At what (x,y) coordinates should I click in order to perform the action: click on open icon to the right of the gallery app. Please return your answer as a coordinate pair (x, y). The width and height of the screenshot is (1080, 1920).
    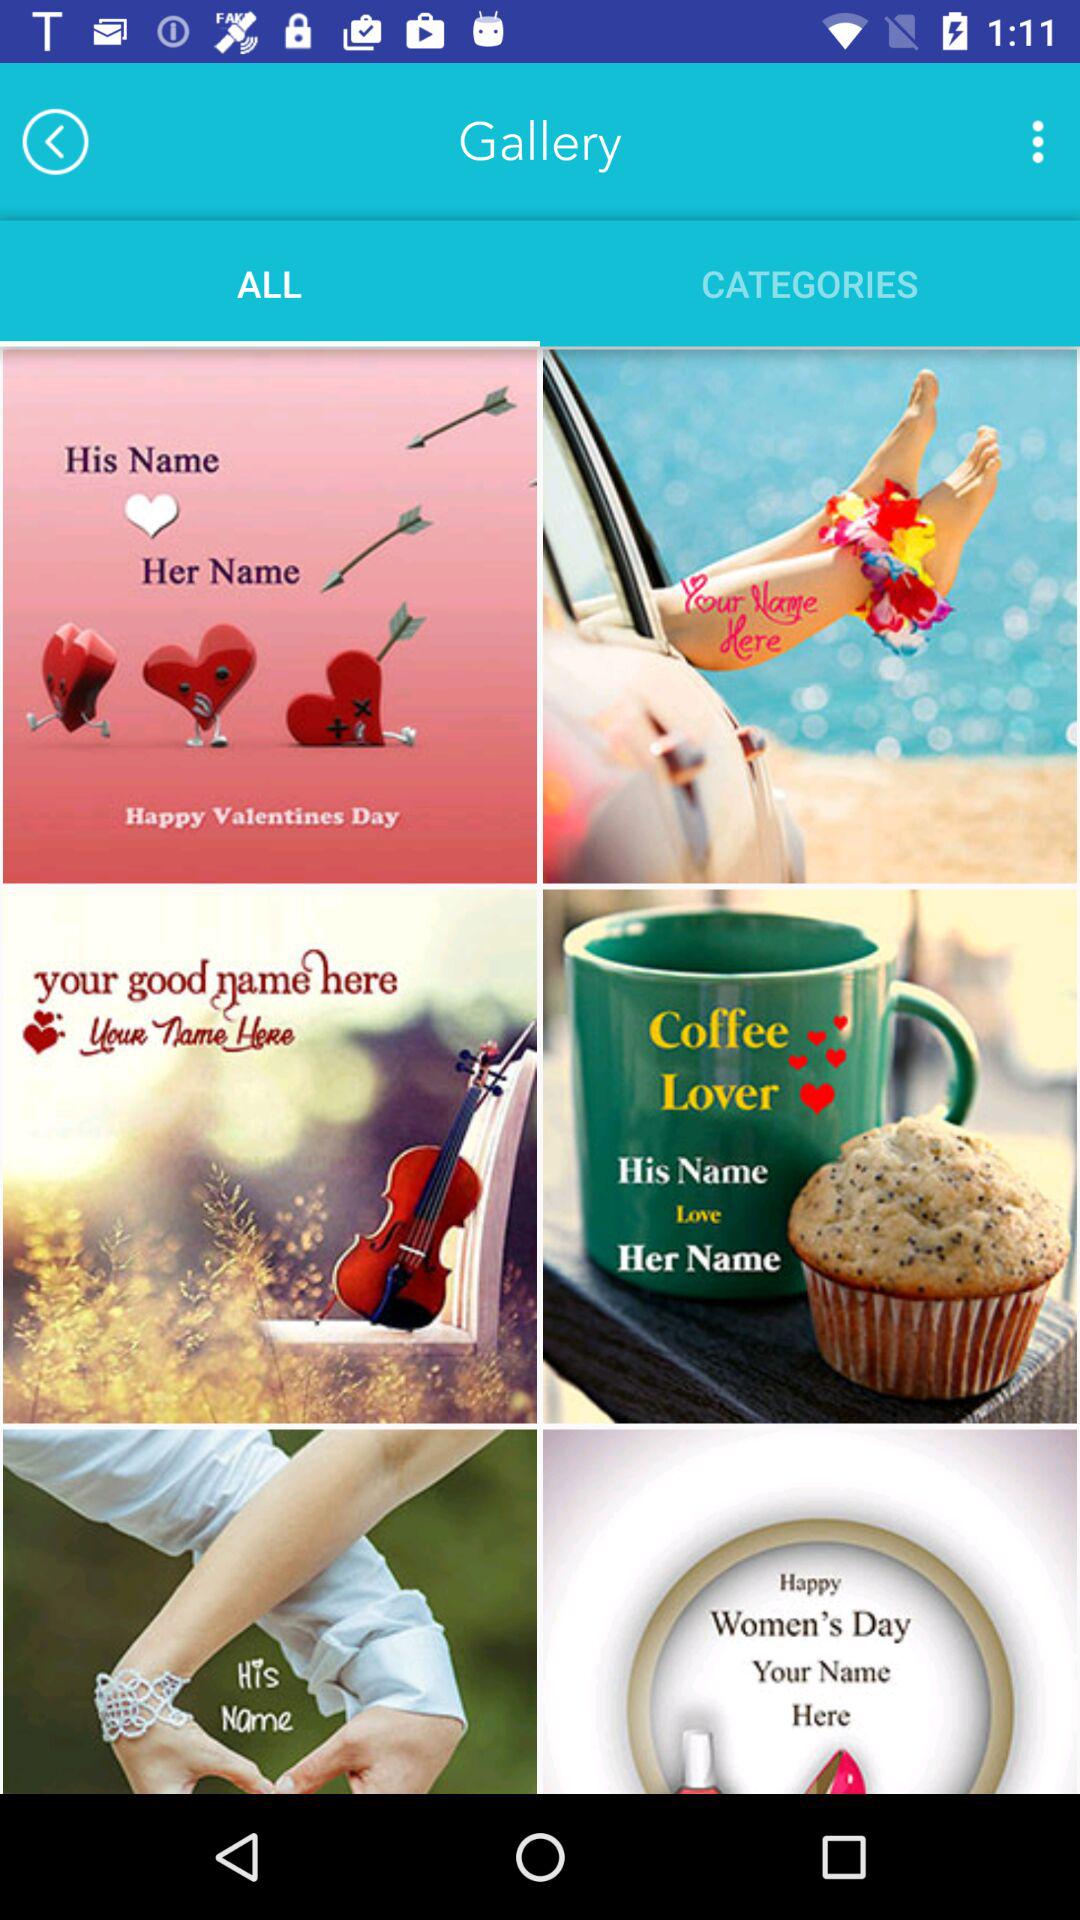
    Looking at the image, I should click on (1038, 141).